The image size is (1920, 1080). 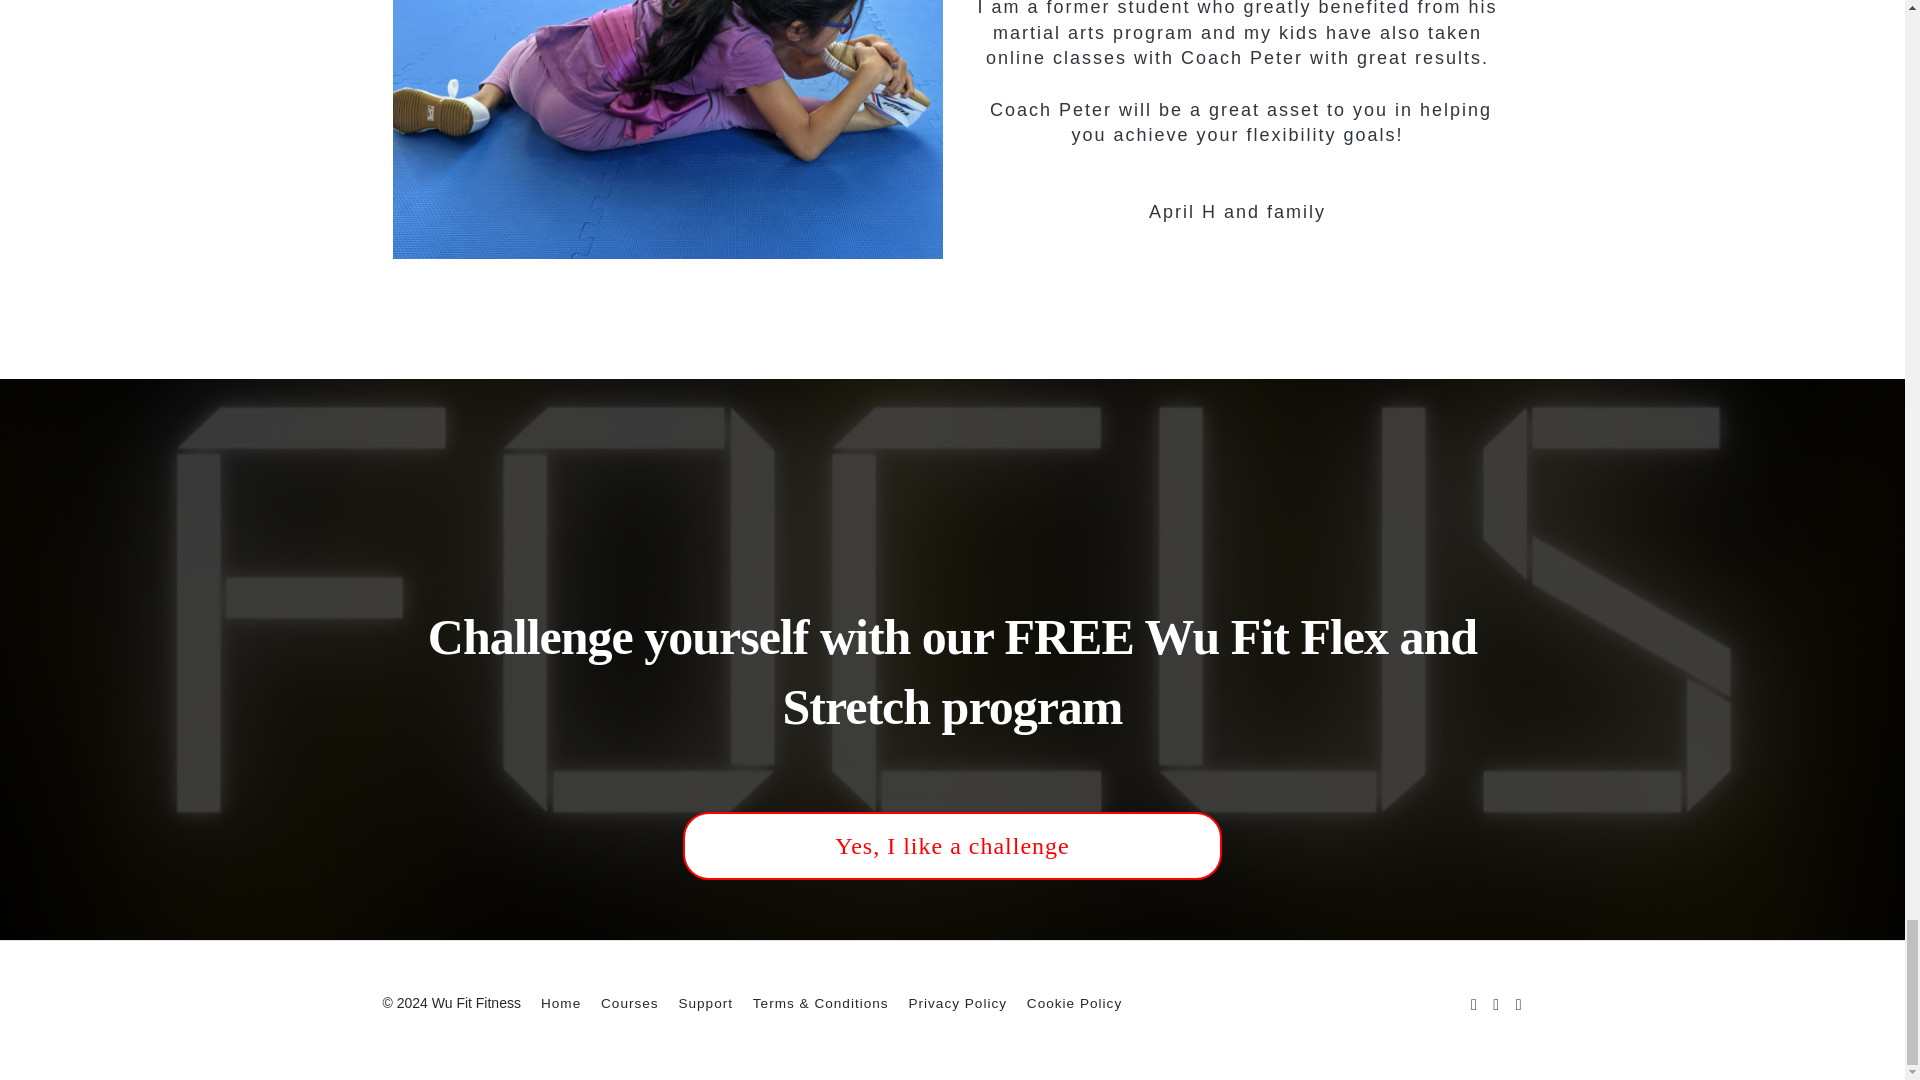 I want to click on Home, so click(x=561, y=1002).